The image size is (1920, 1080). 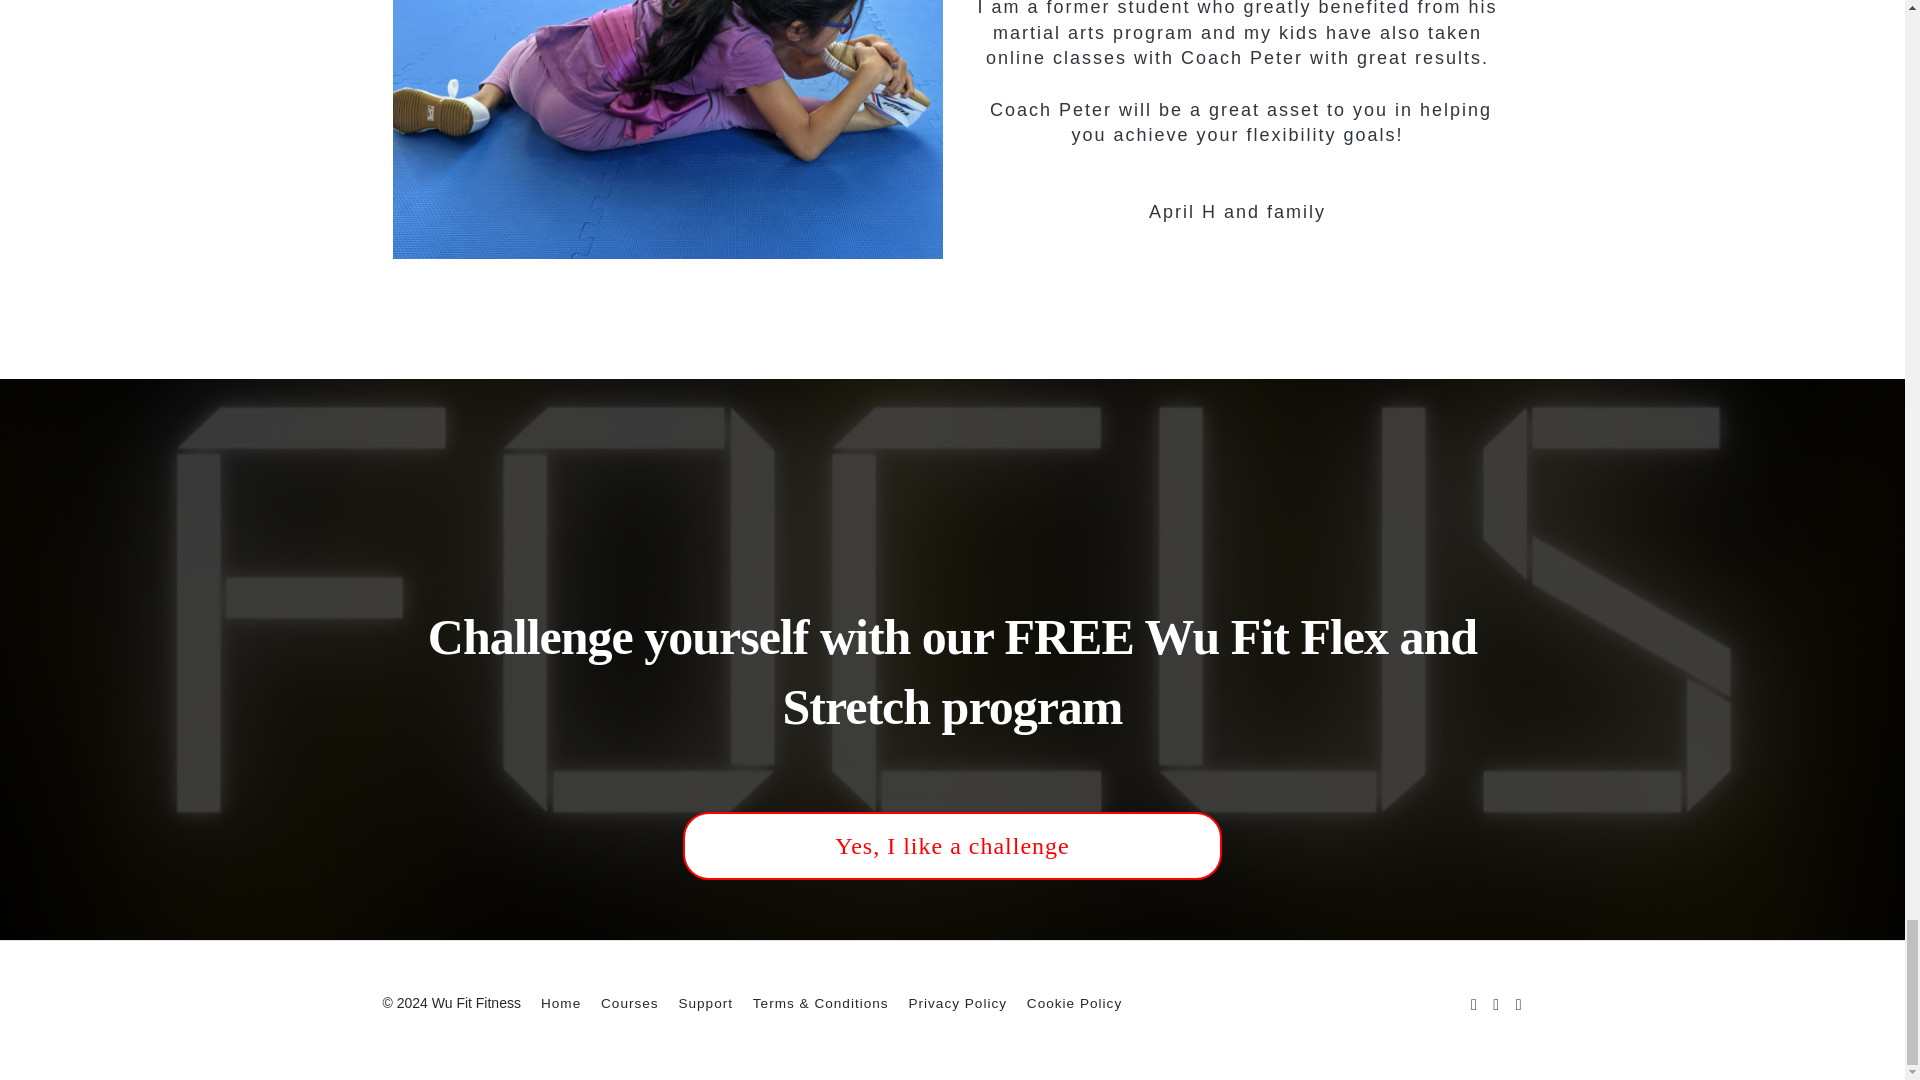 I want to click on Home, so click(x=561, y=1002).